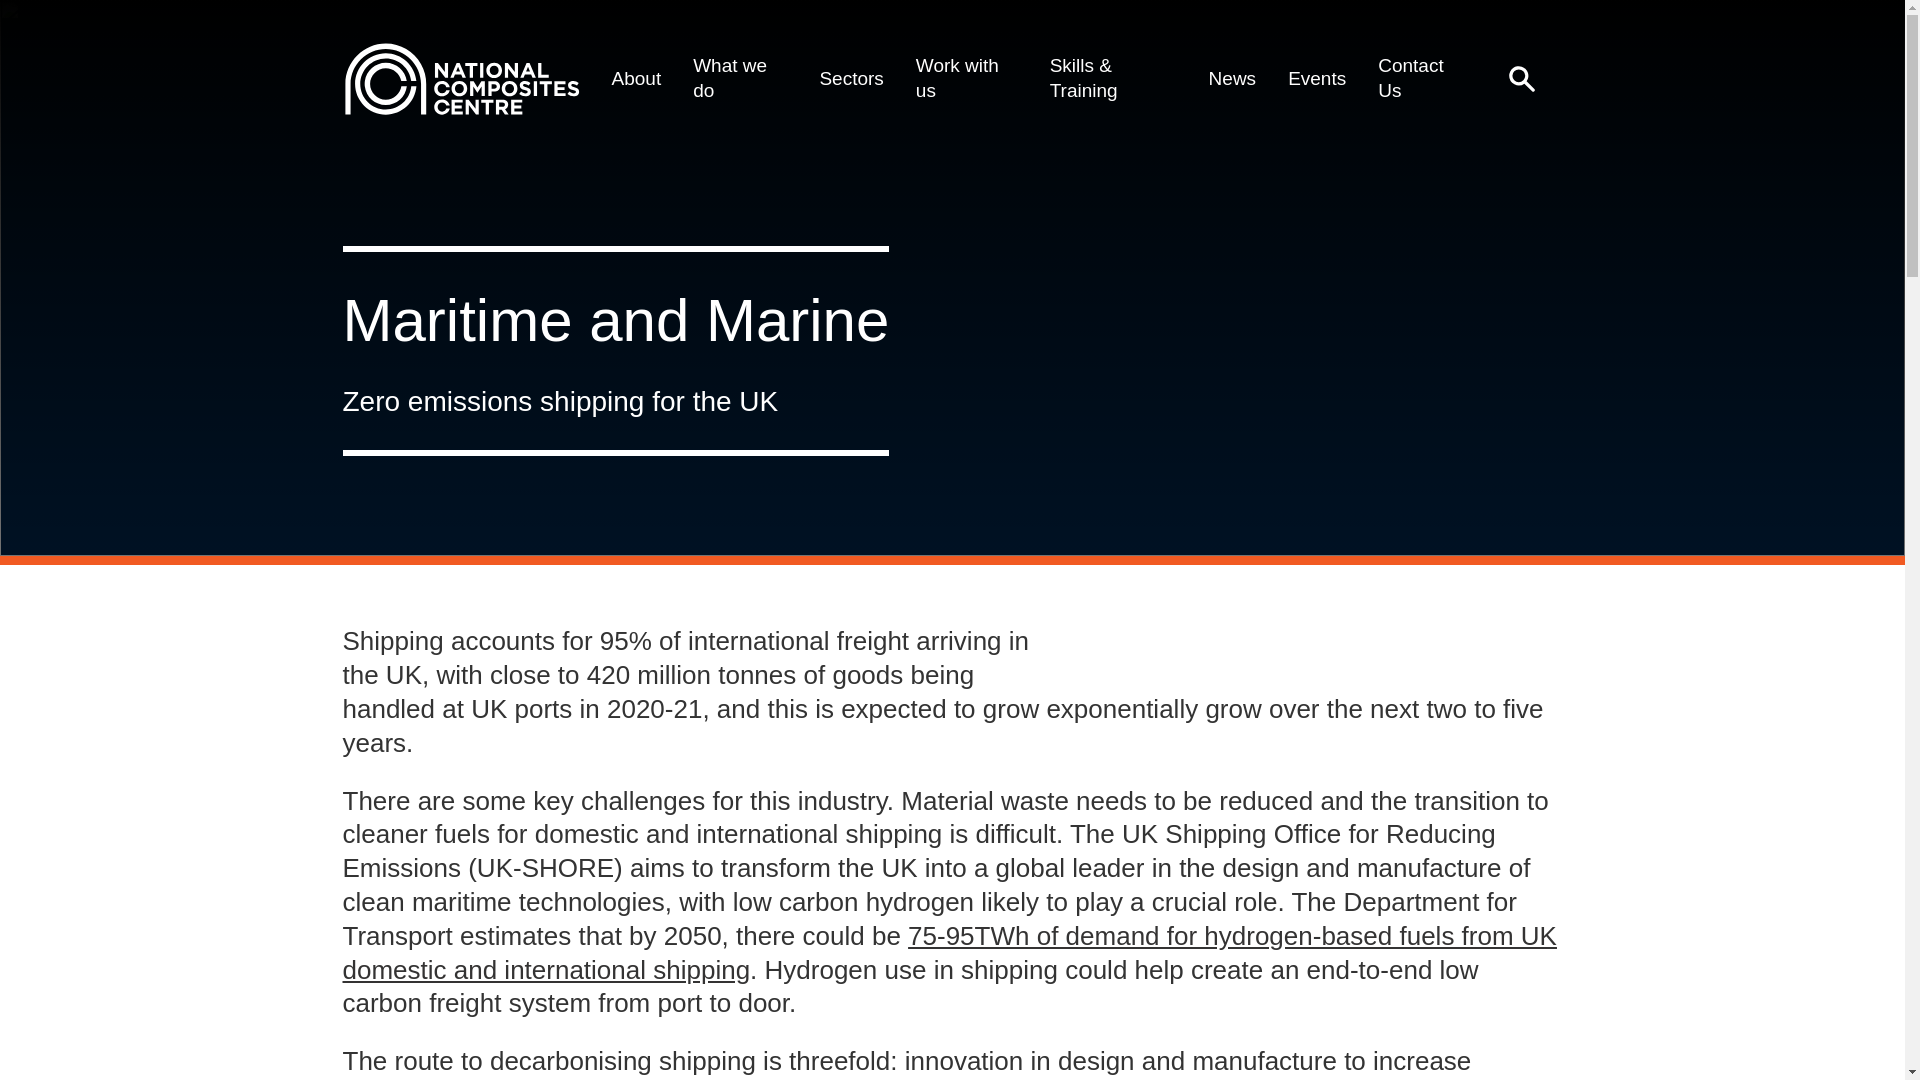 The image size is (1920, 1080). What do you see at coordinates (637, 78) in the screenshot?
I see `About` at bounding box center [637, 78].